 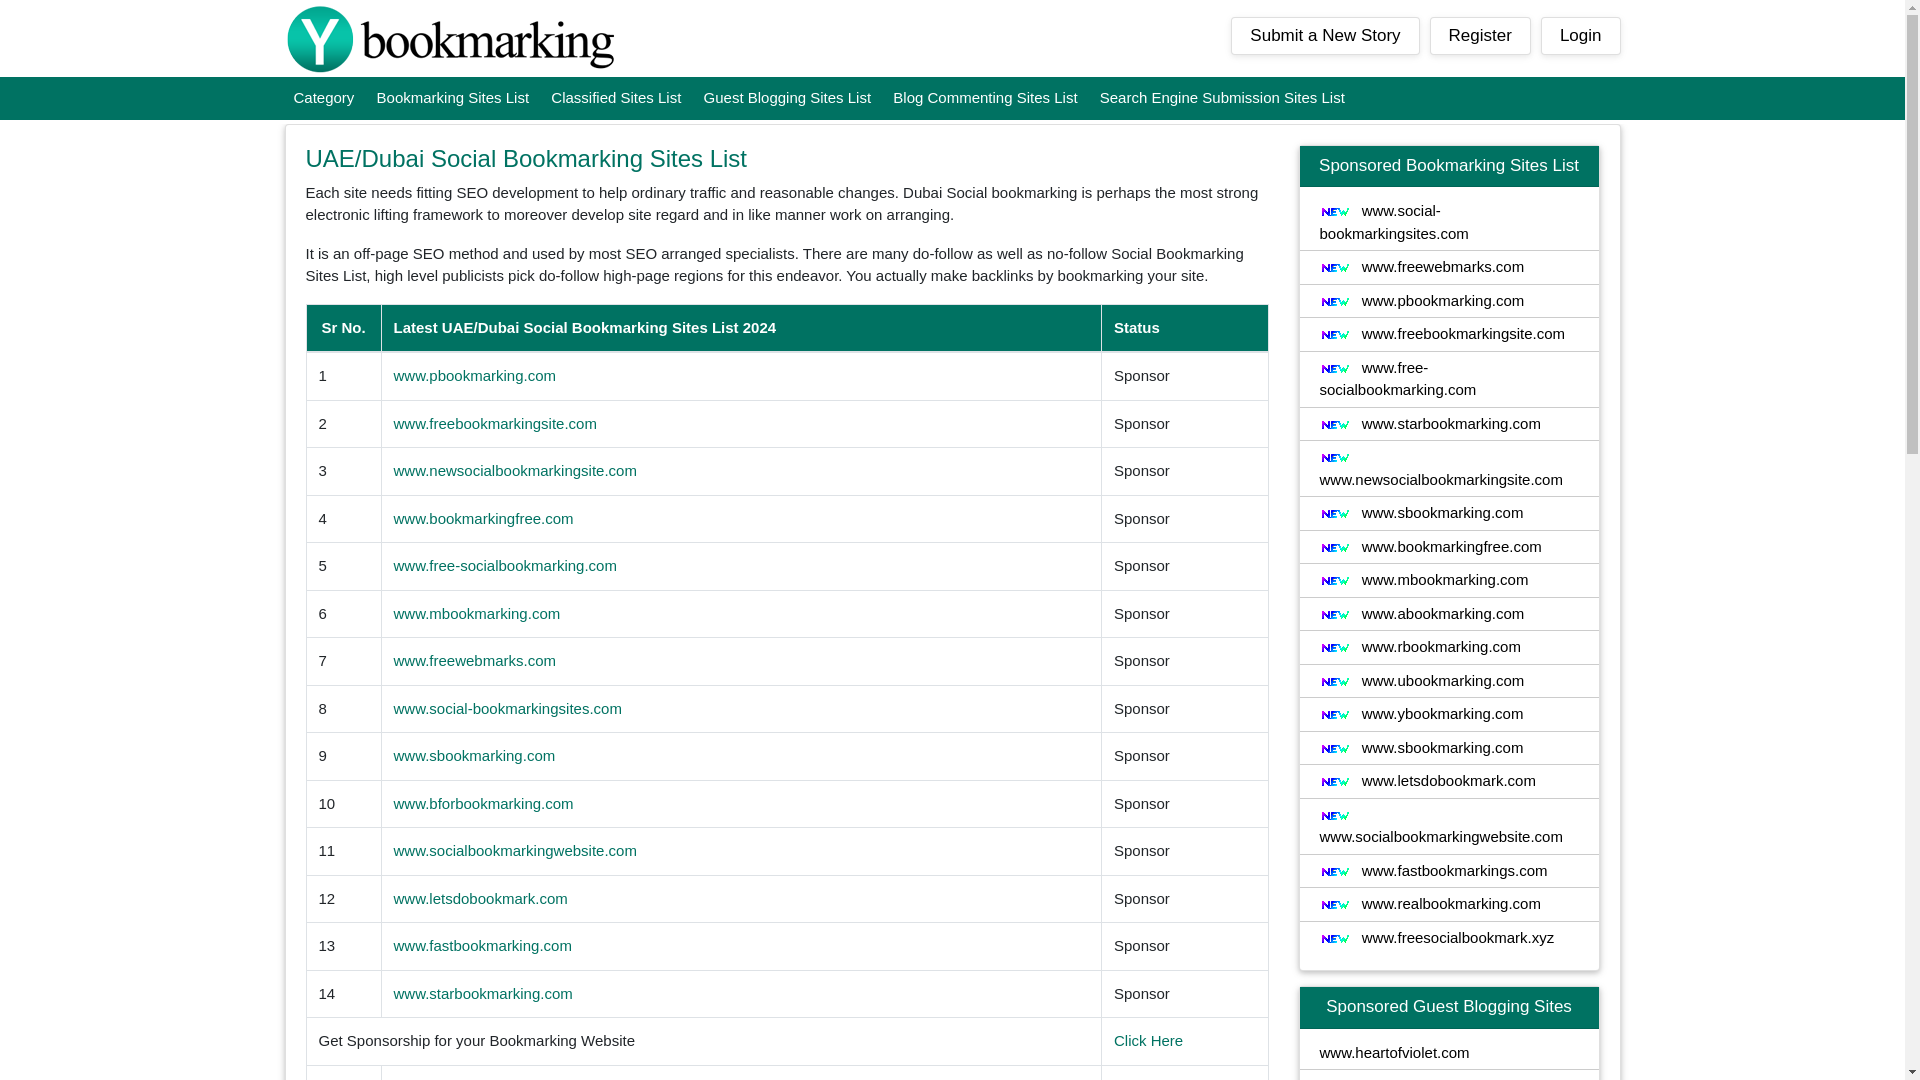 I want to click on New Social Bookmarking Site, so click(x=1334, y=513).